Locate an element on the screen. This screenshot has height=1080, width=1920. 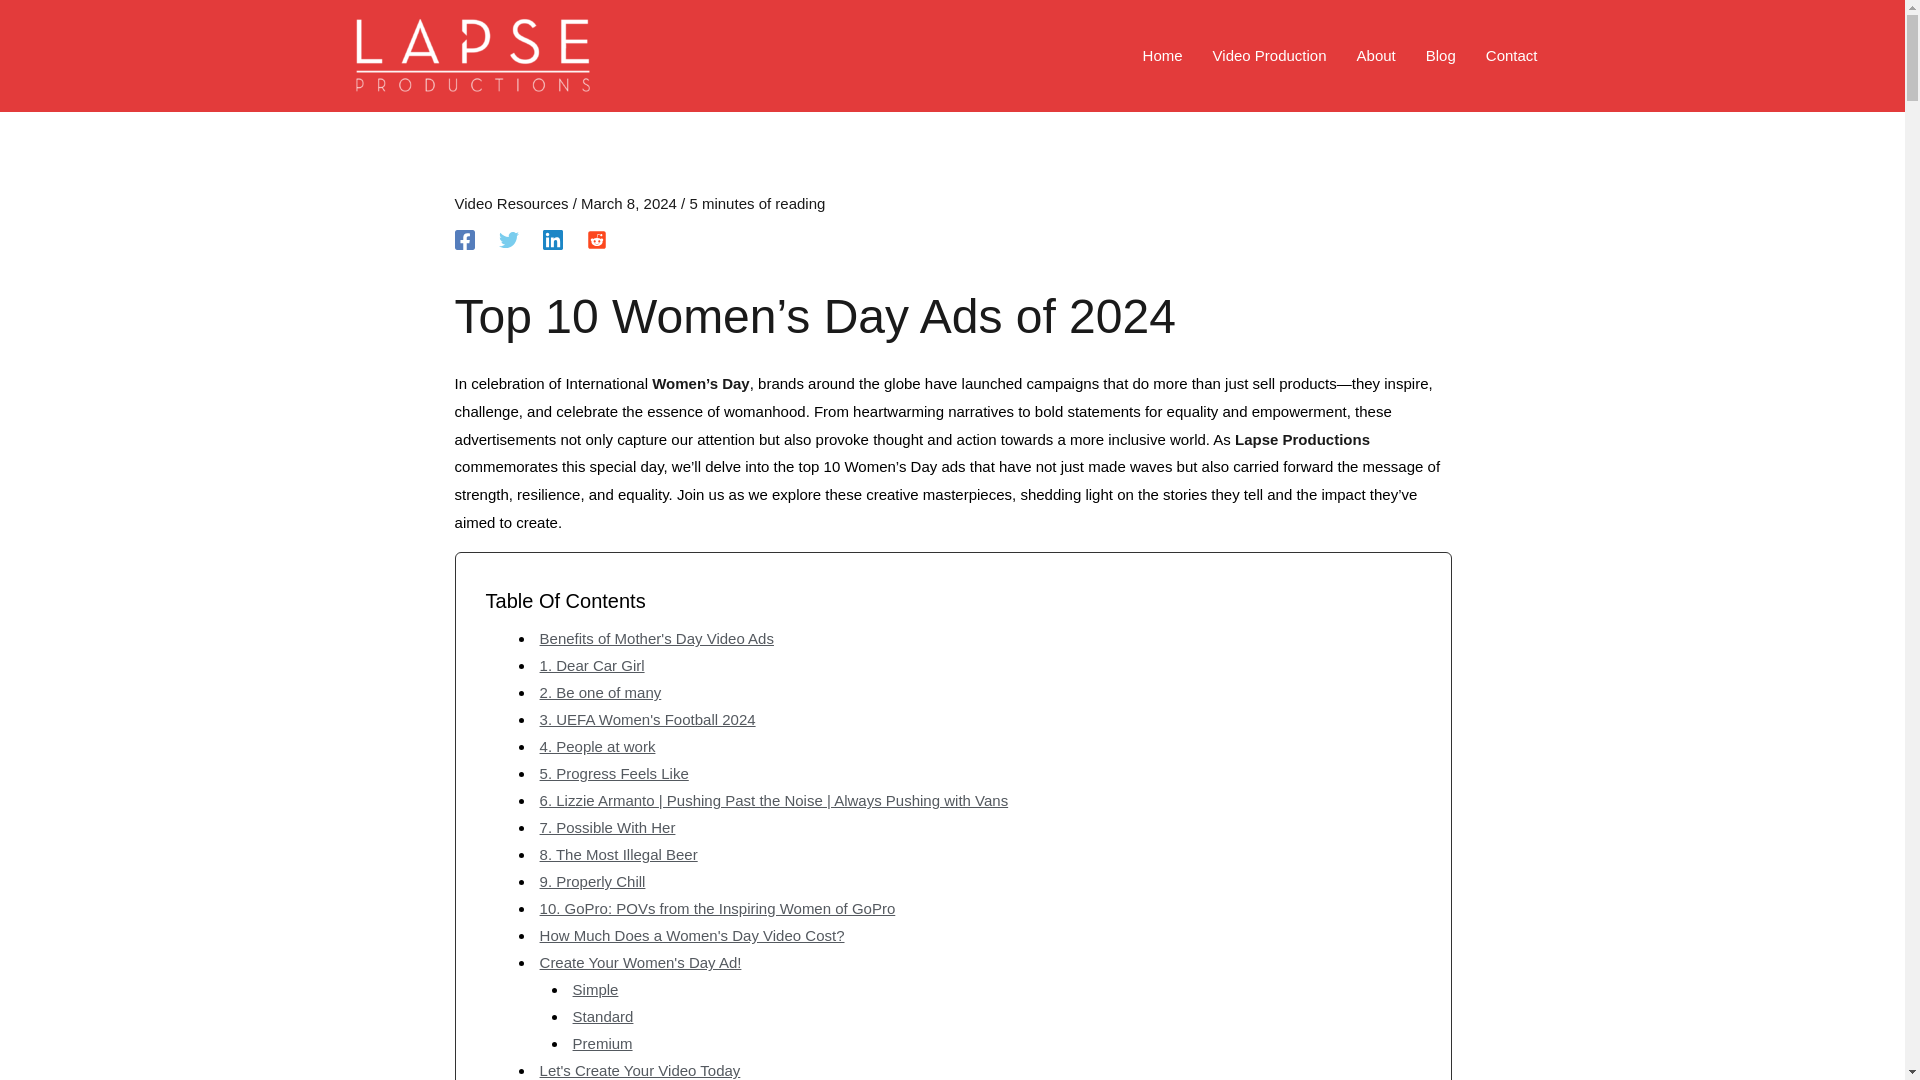
4. People at work is located at coordinates (598, 746).